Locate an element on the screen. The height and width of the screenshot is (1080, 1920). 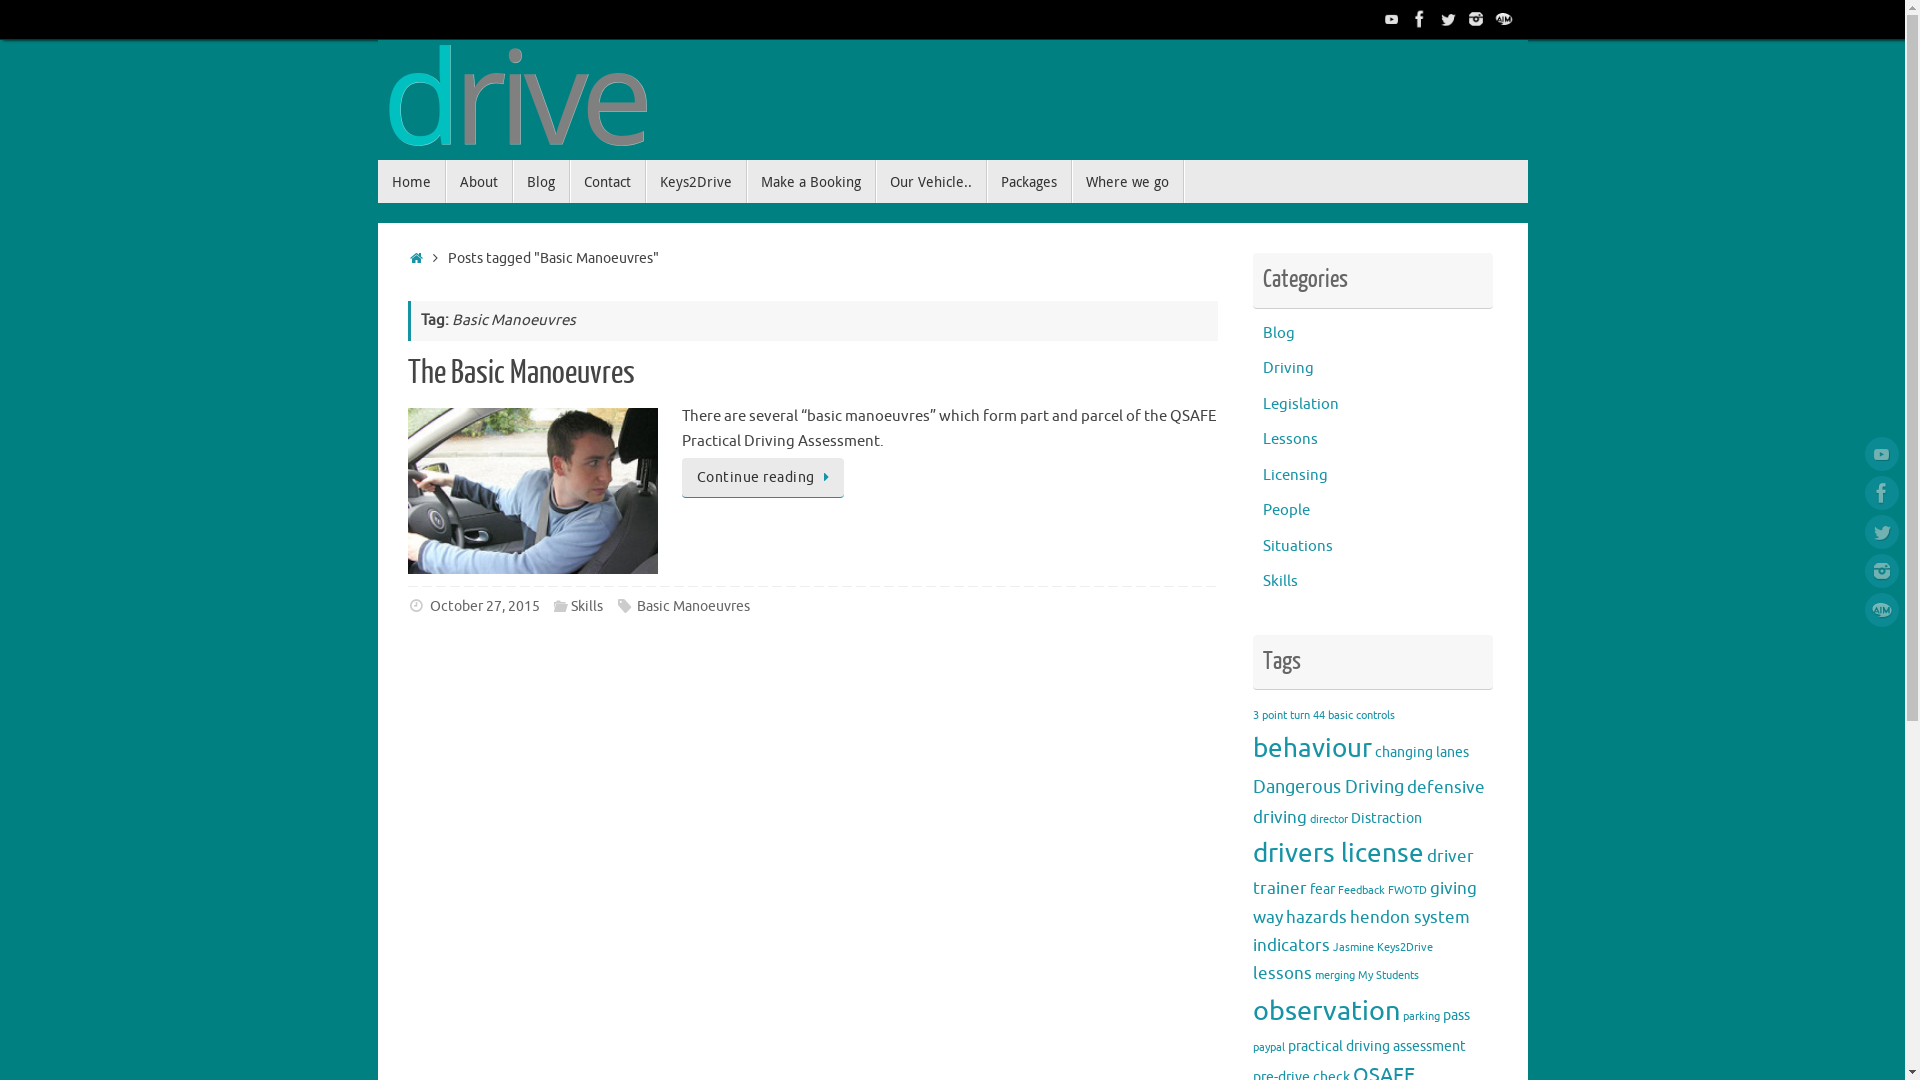
changing lanes is located at coordinates (1421, 752).